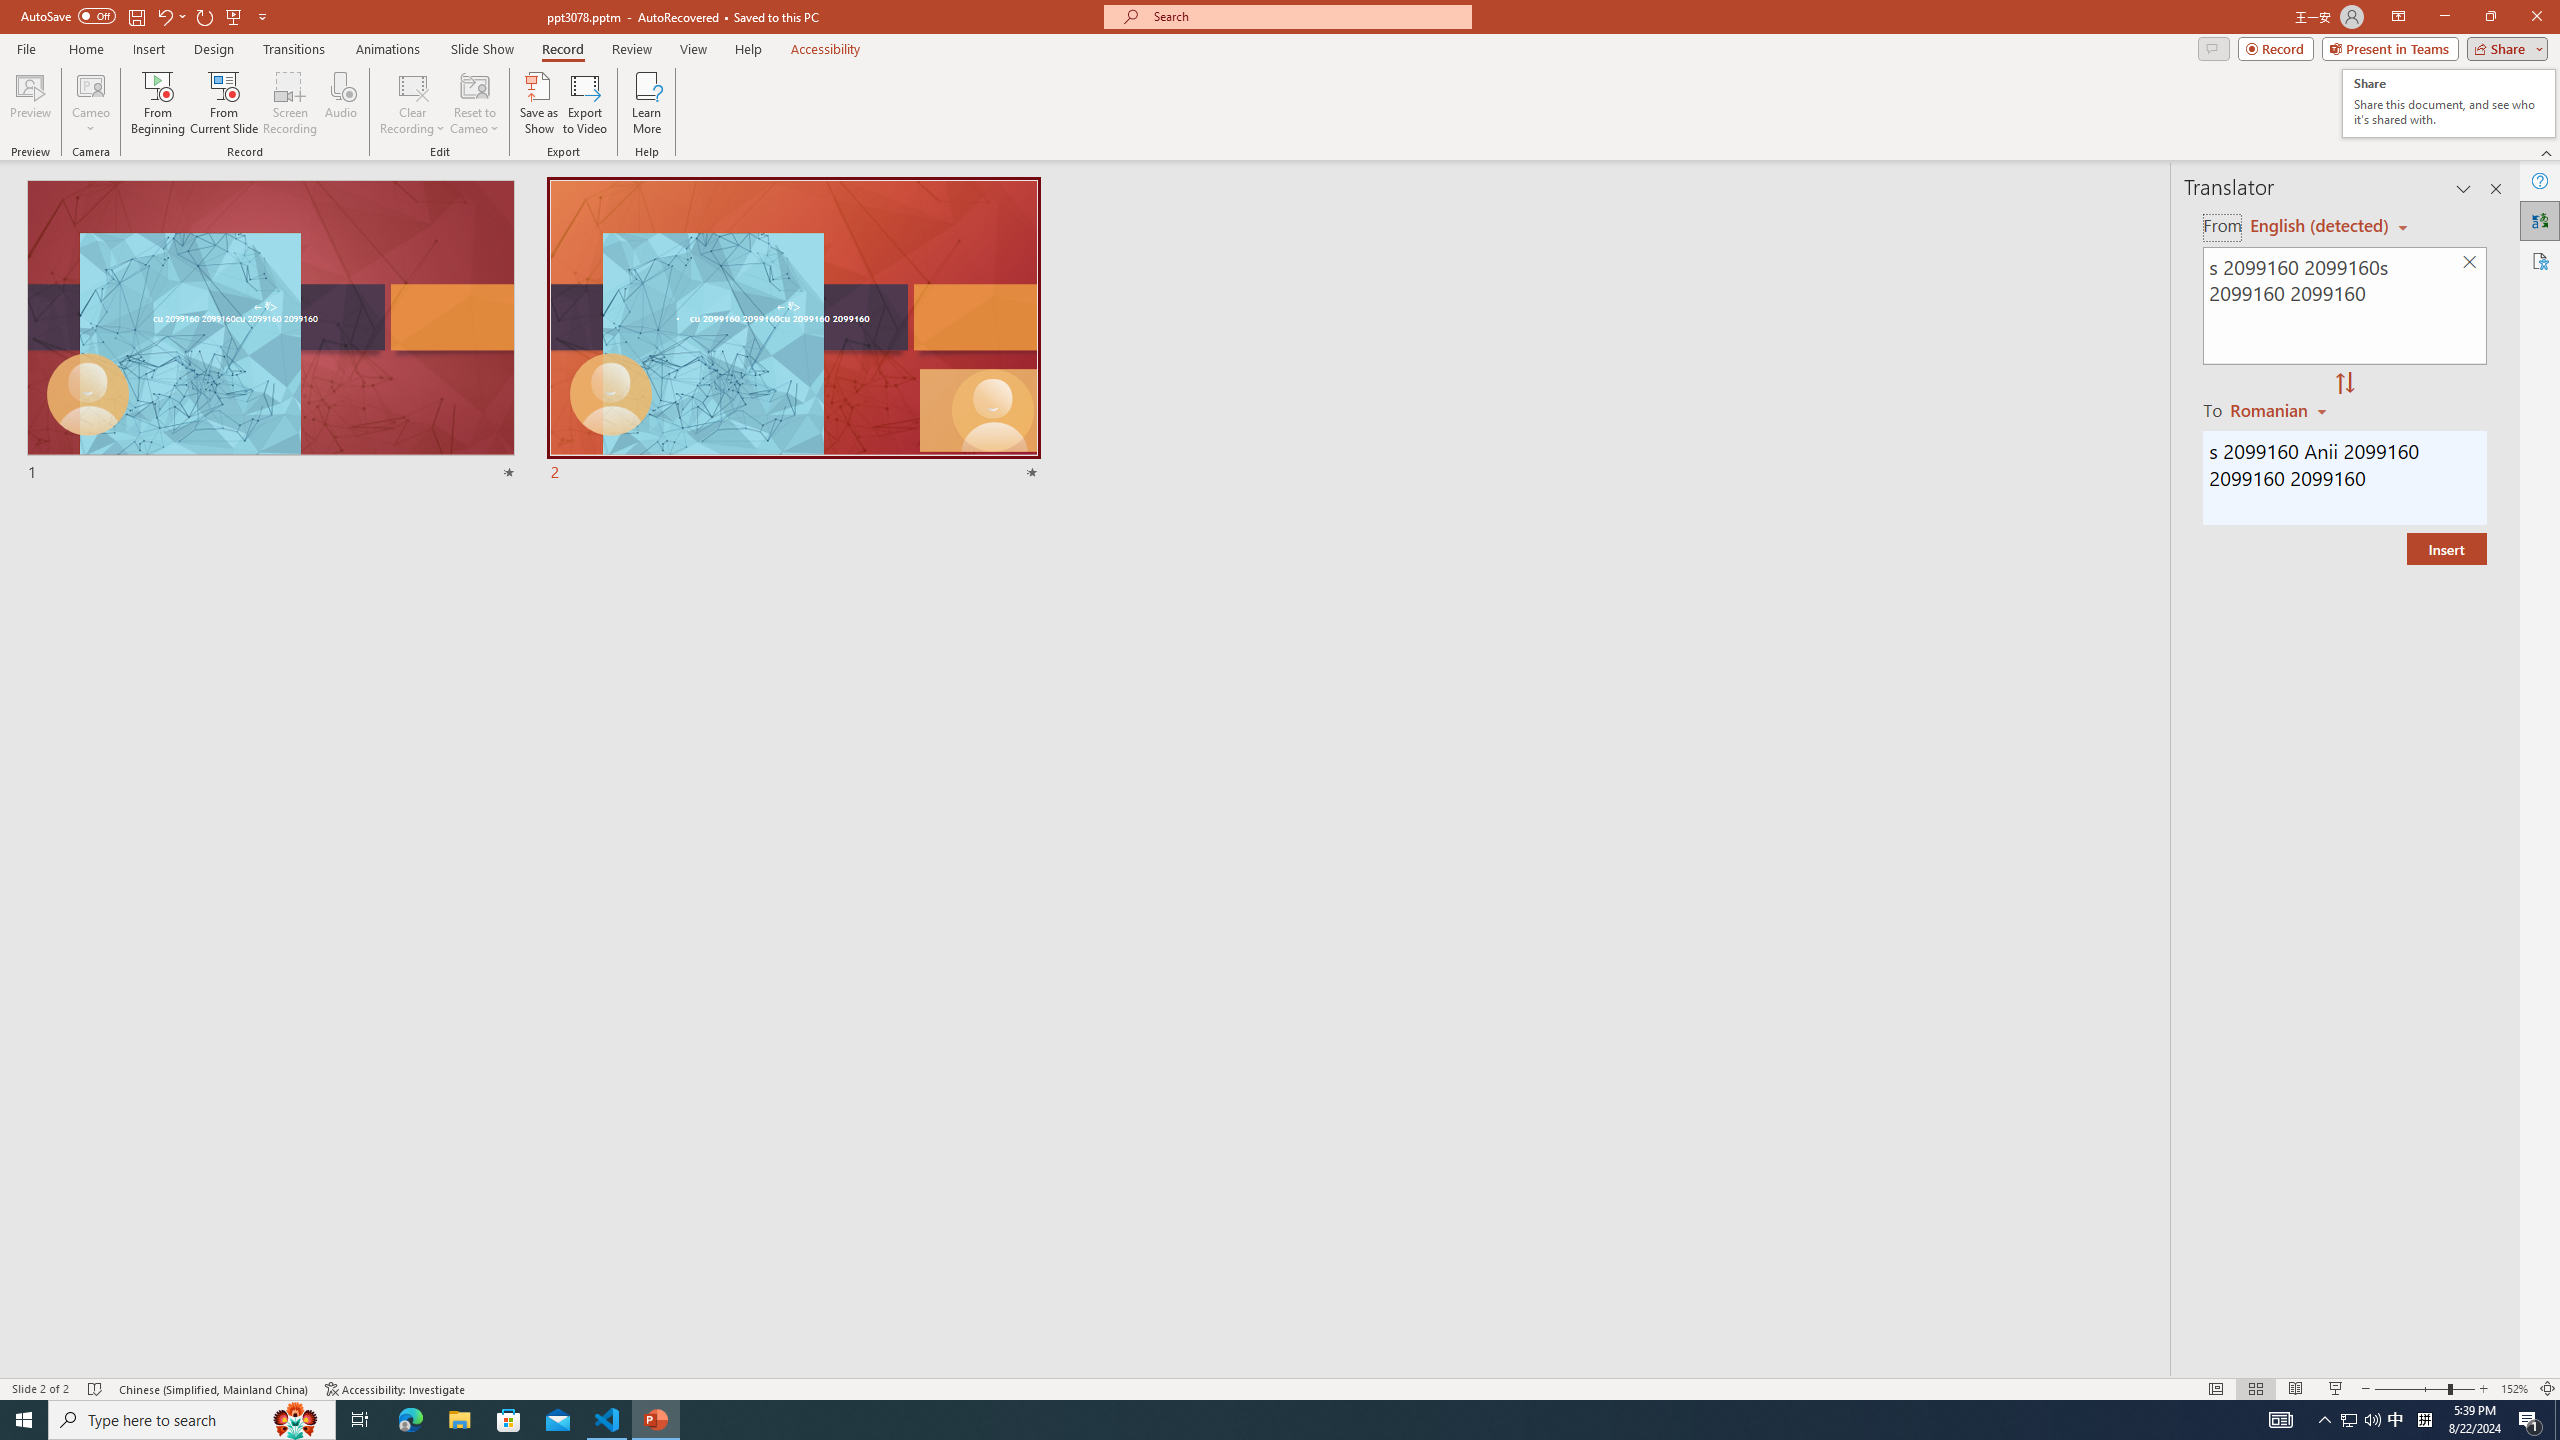 The width and height of the screenshot is (2560, 1440). I want to click on Romanian, so click(2280, 409).